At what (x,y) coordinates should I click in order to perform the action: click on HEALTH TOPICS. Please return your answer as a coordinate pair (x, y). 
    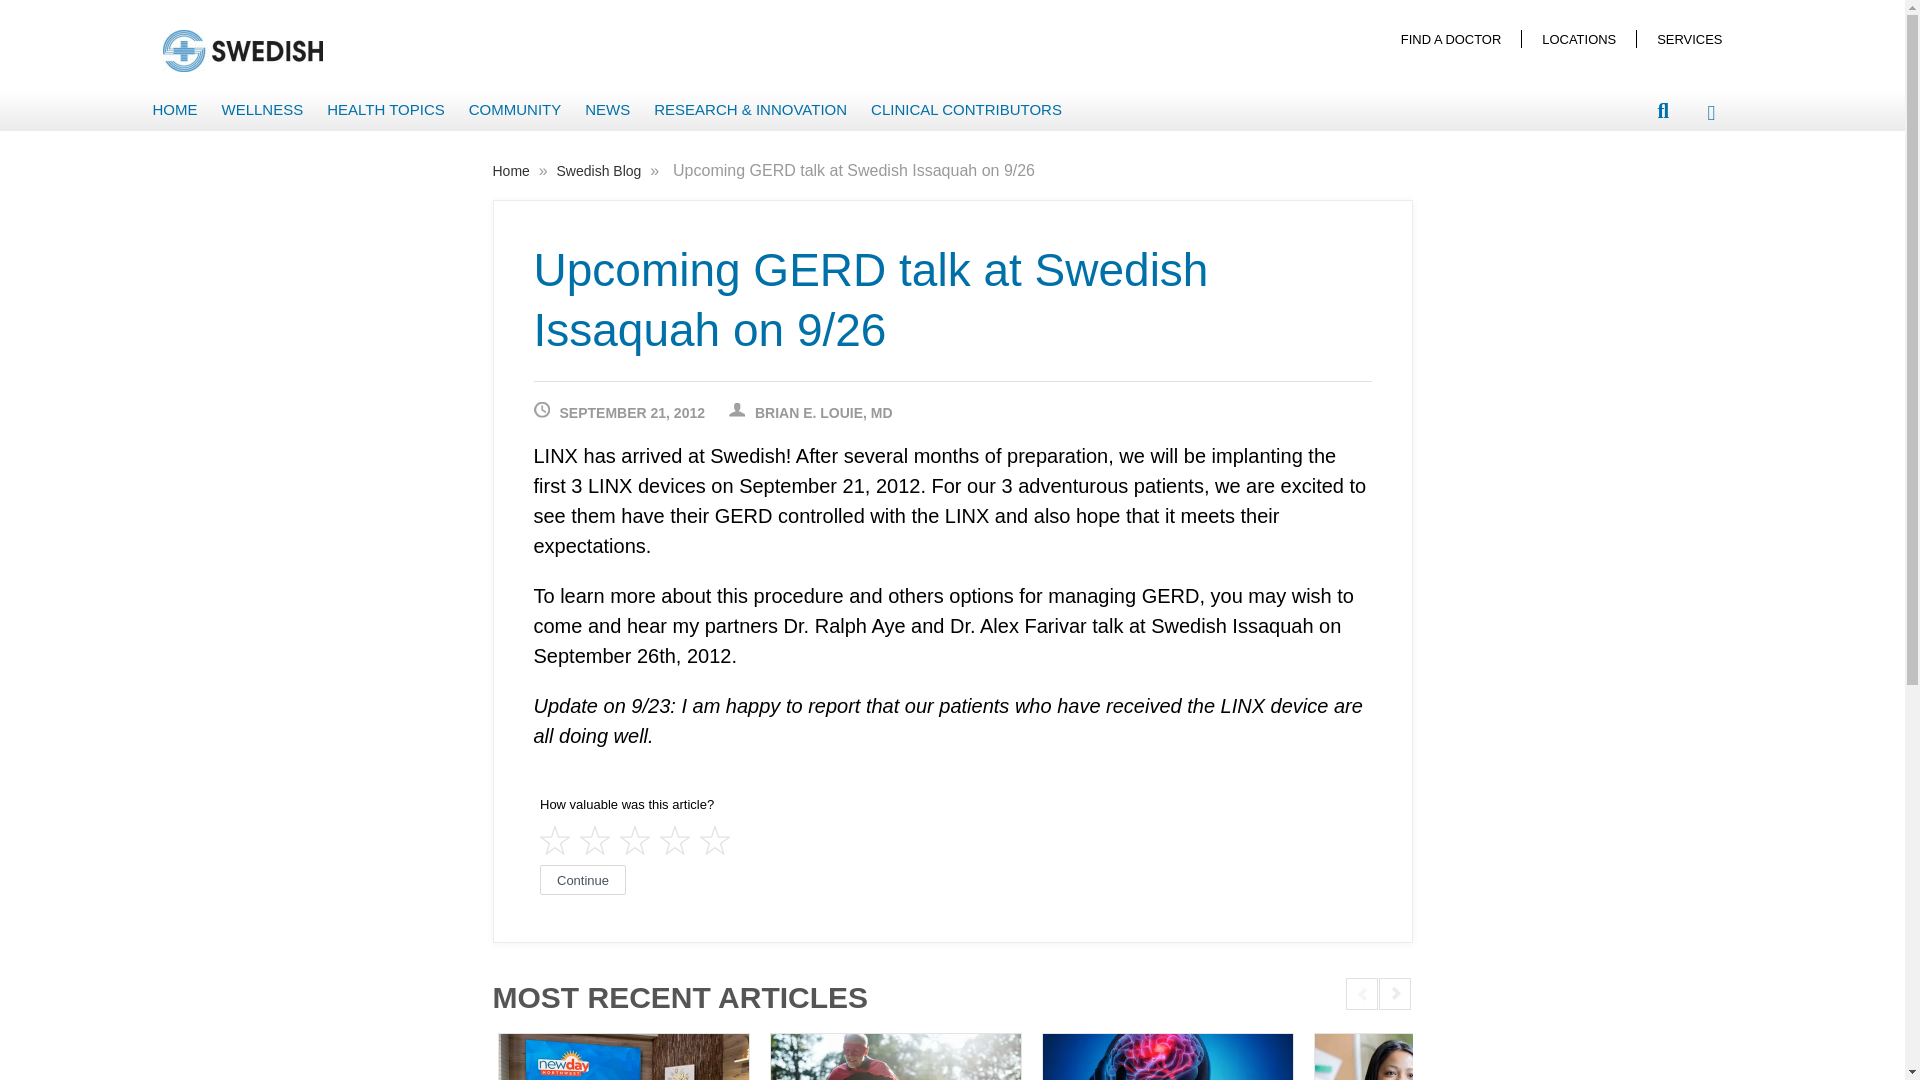
    Looking at the image, I should click on (386, 110).